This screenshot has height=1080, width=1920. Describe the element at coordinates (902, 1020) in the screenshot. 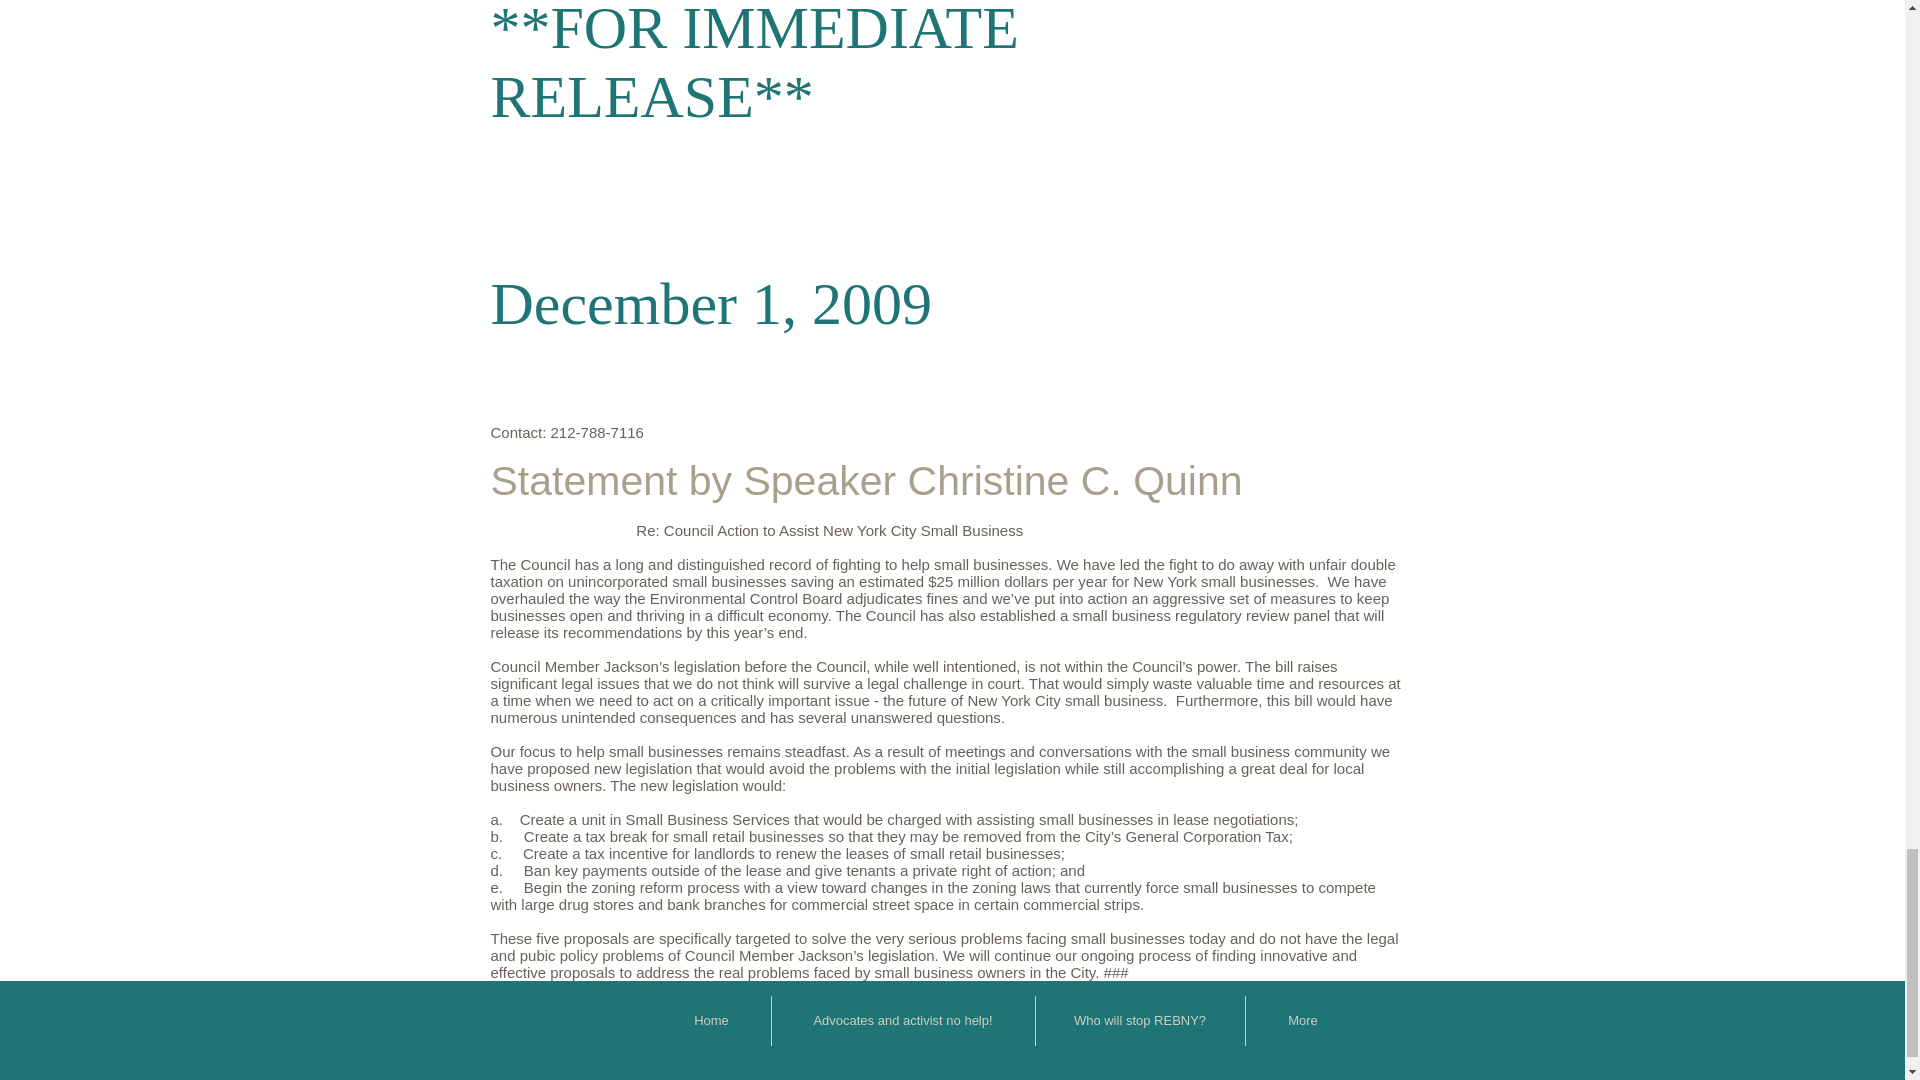

I see `Advocates and activist no help!` at that location.